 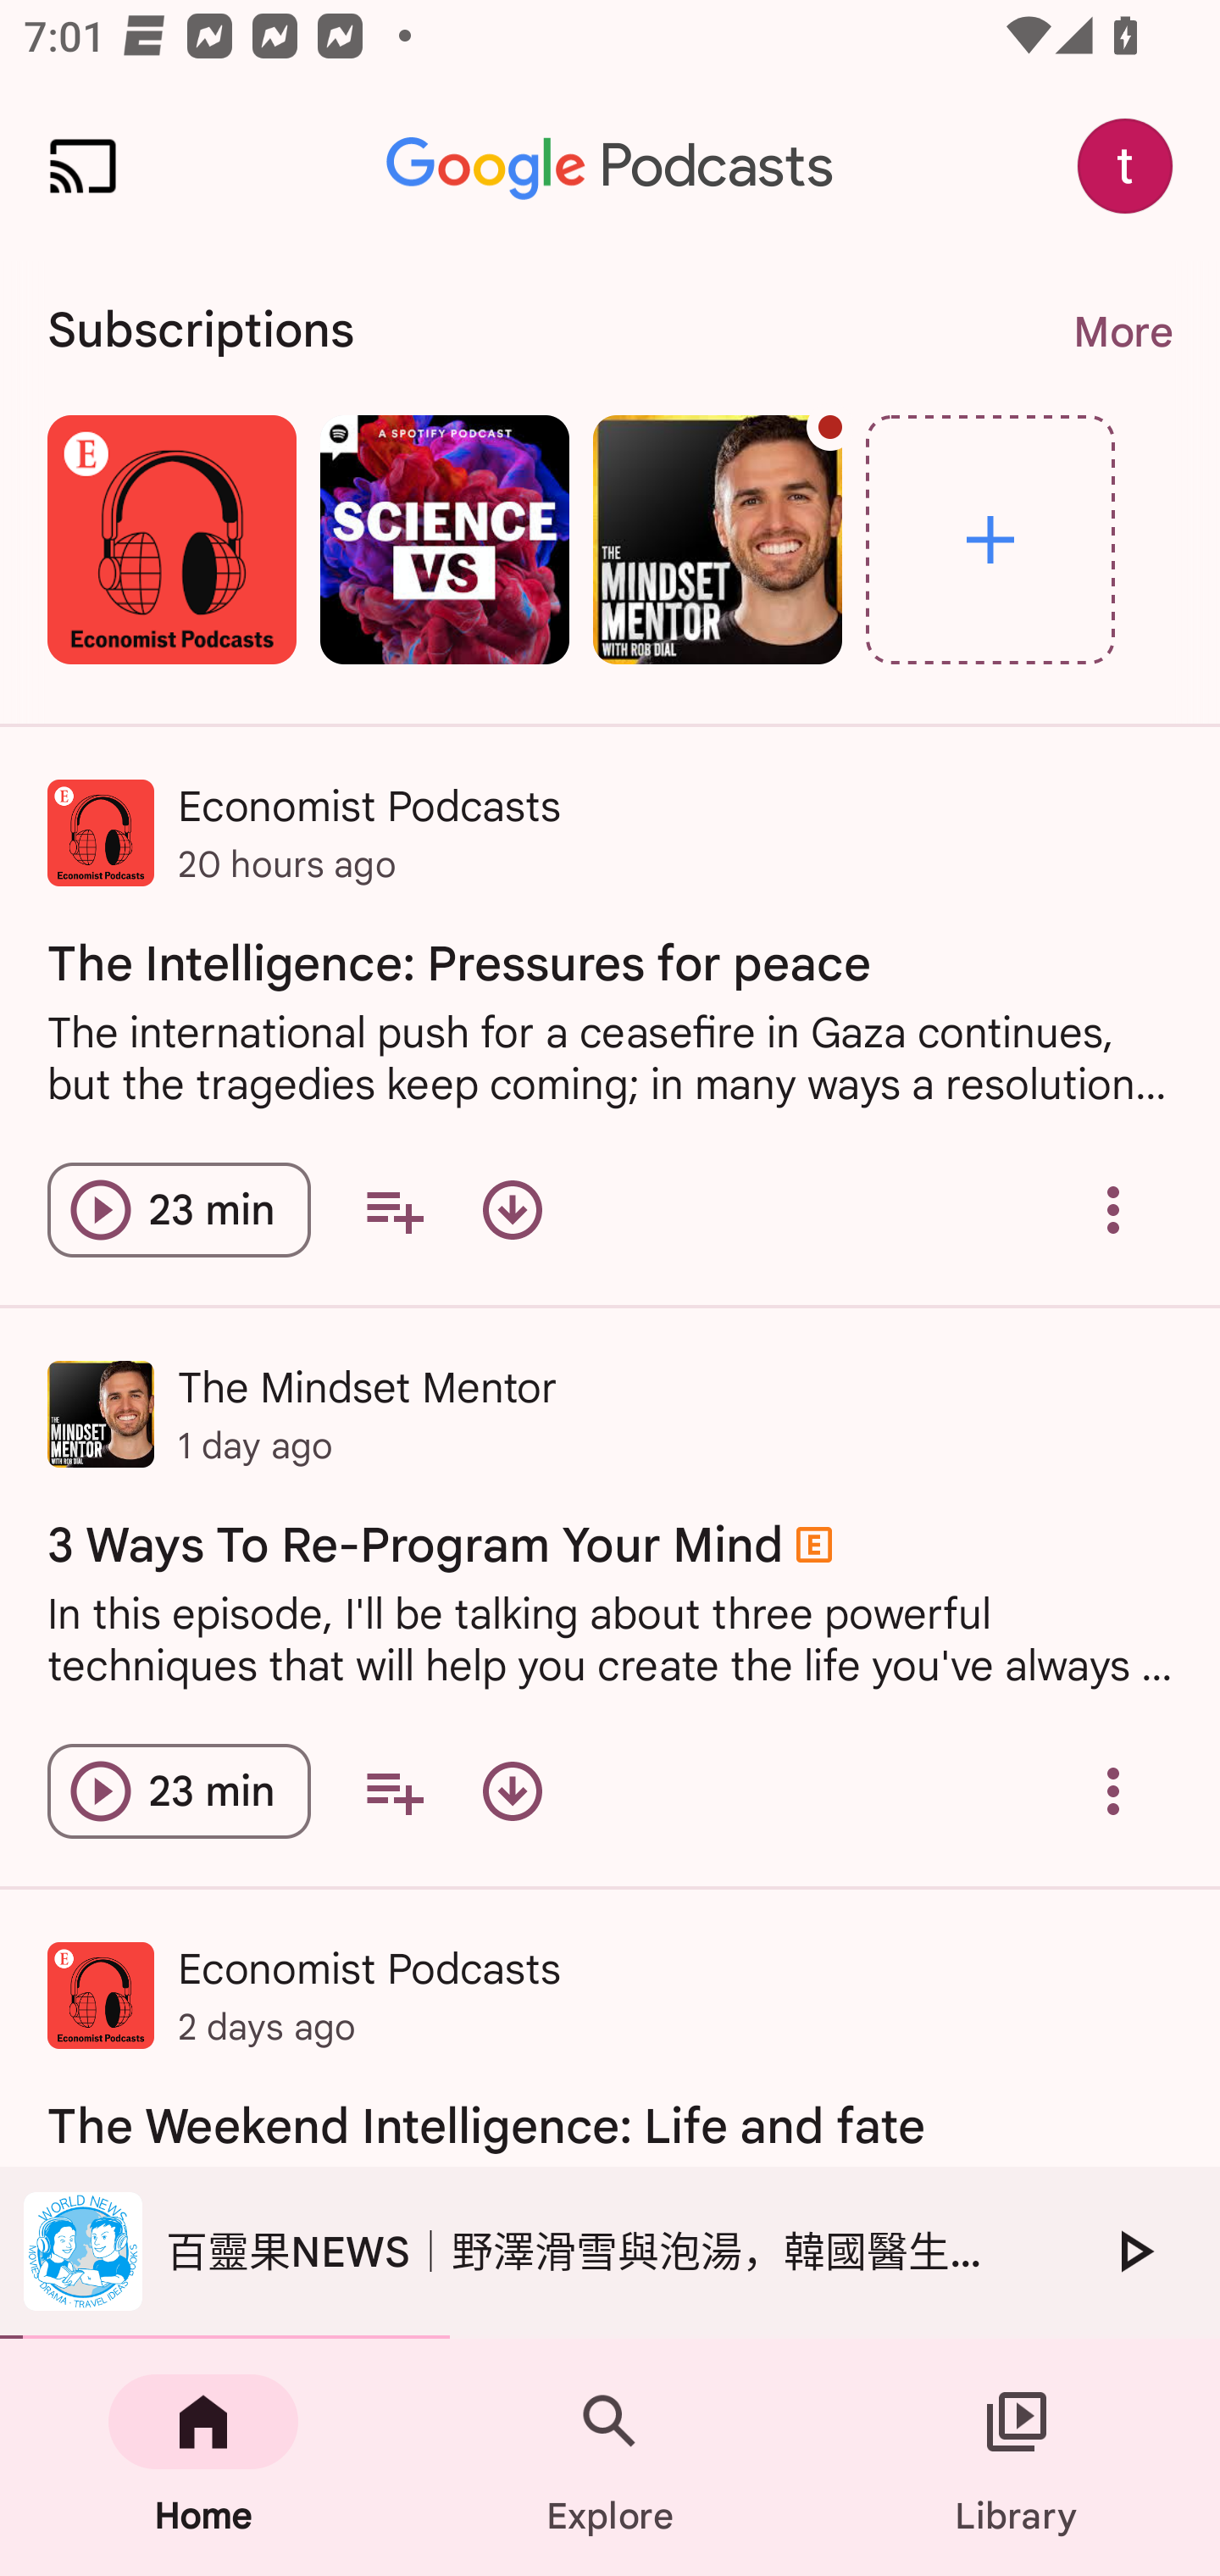 What do you see at coordinates (1122, 332) in the screenshot?
I see `More More. Navigate to subscriptions page.` at bounding box center [1122, 332].